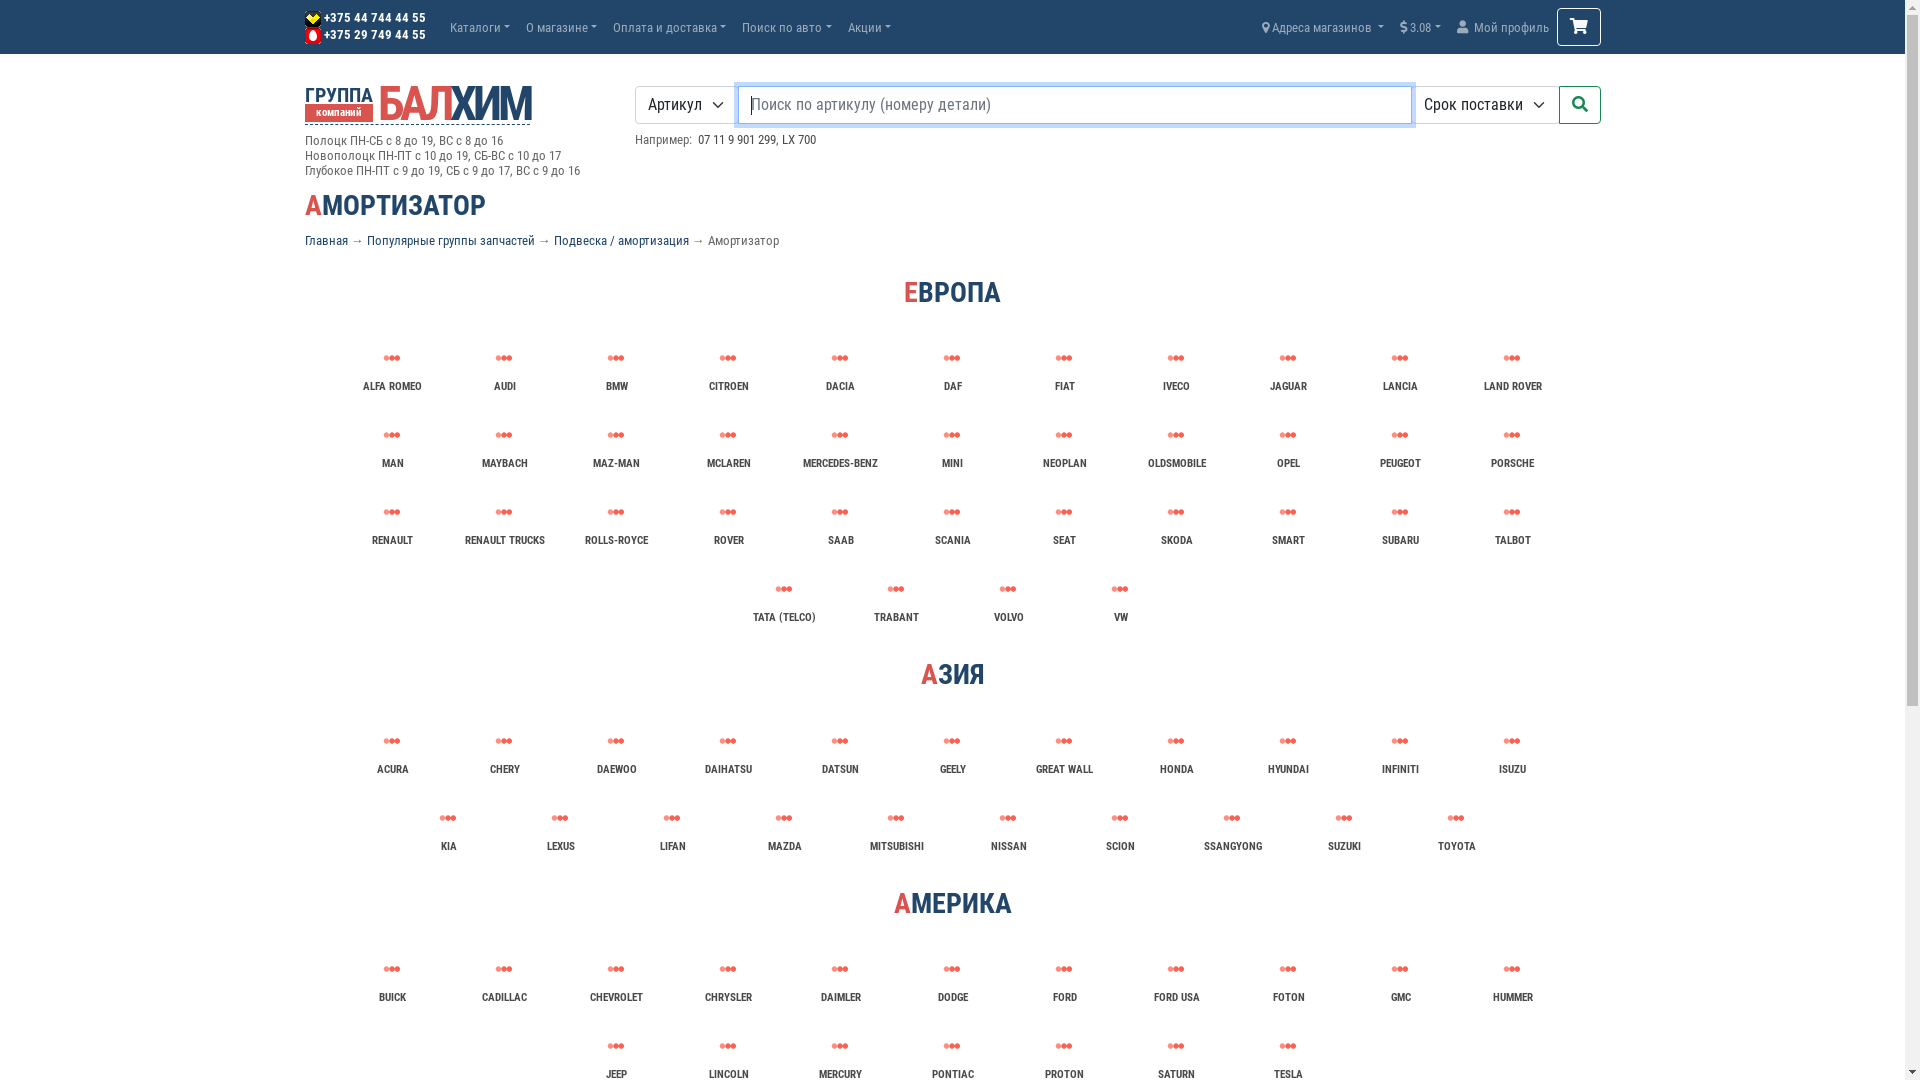 This screenshot has height=1080, width=1920. What do you see at coordinates (840, 358) in the screenshot?
I see `DACIA` at bounding box center [840, 358].